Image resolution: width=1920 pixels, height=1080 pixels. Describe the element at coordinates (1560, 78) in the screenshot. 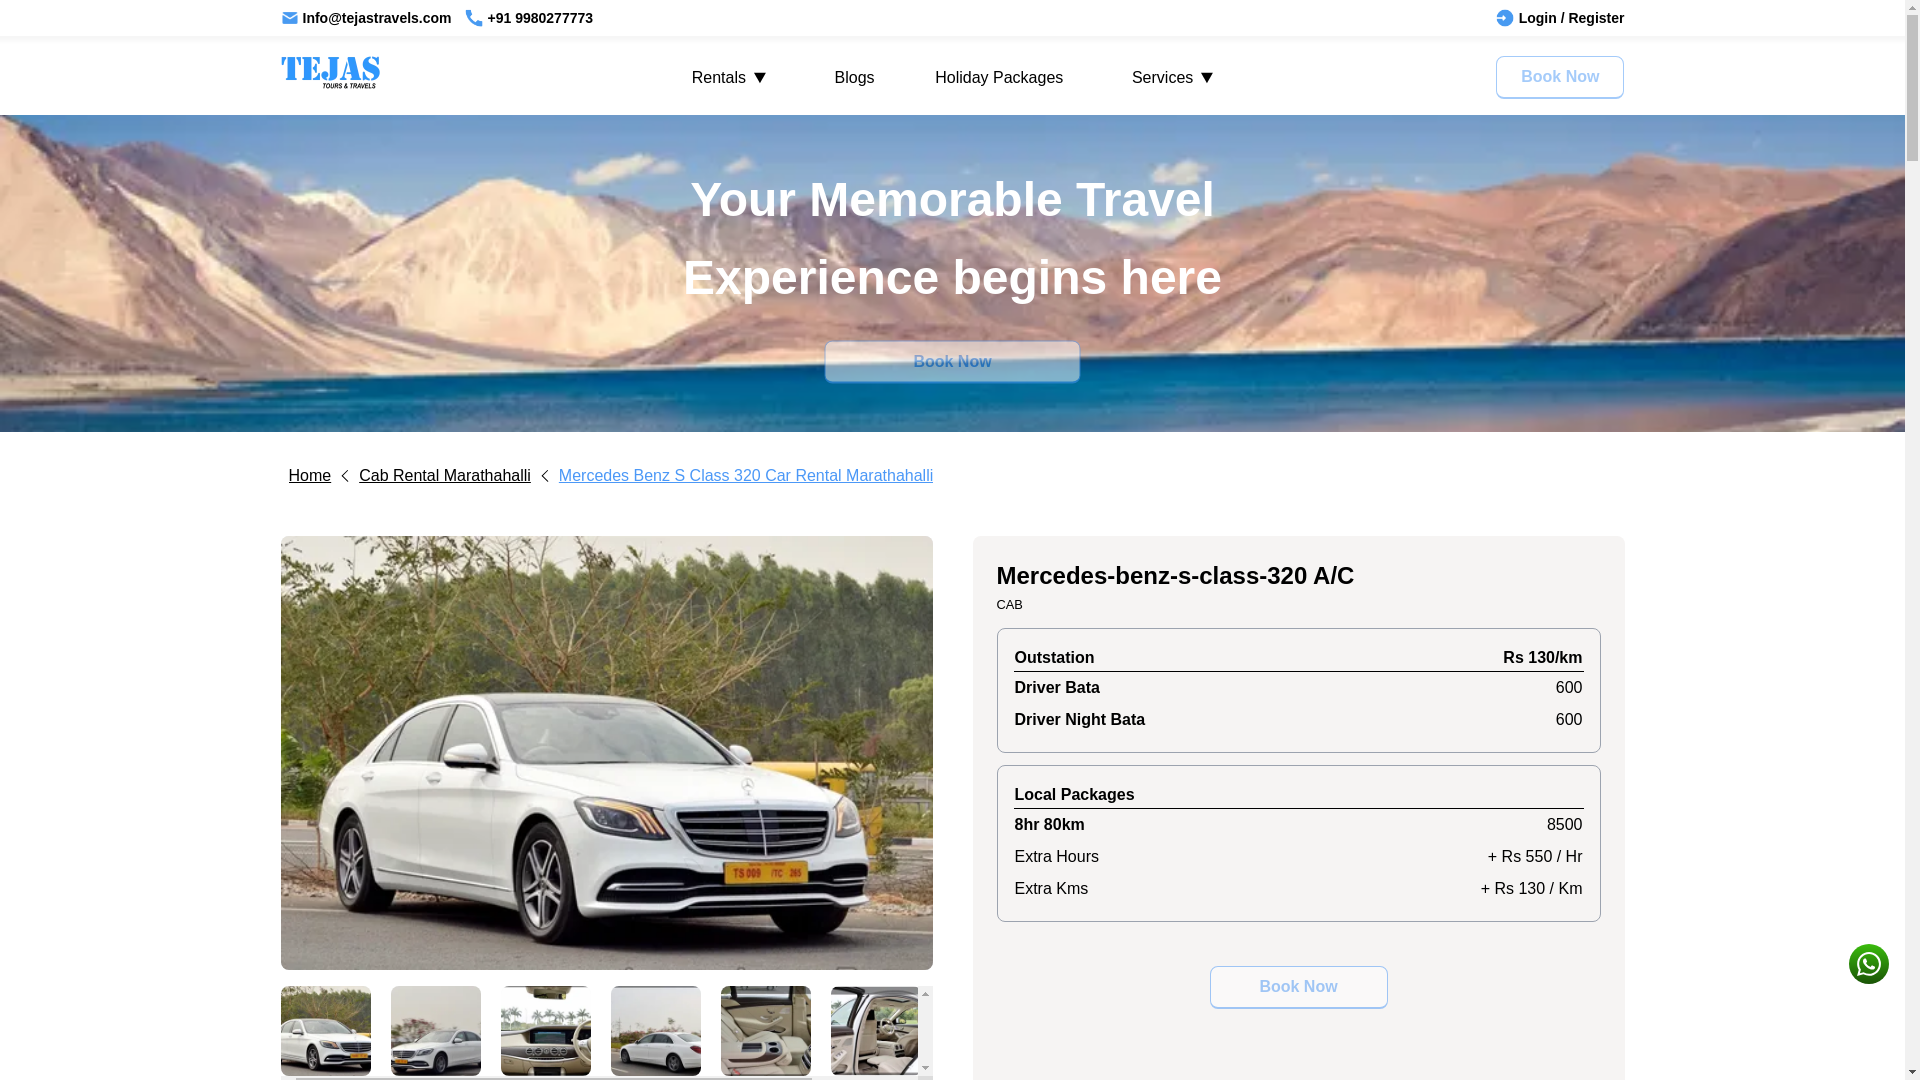

I see `Book Now` at that location.